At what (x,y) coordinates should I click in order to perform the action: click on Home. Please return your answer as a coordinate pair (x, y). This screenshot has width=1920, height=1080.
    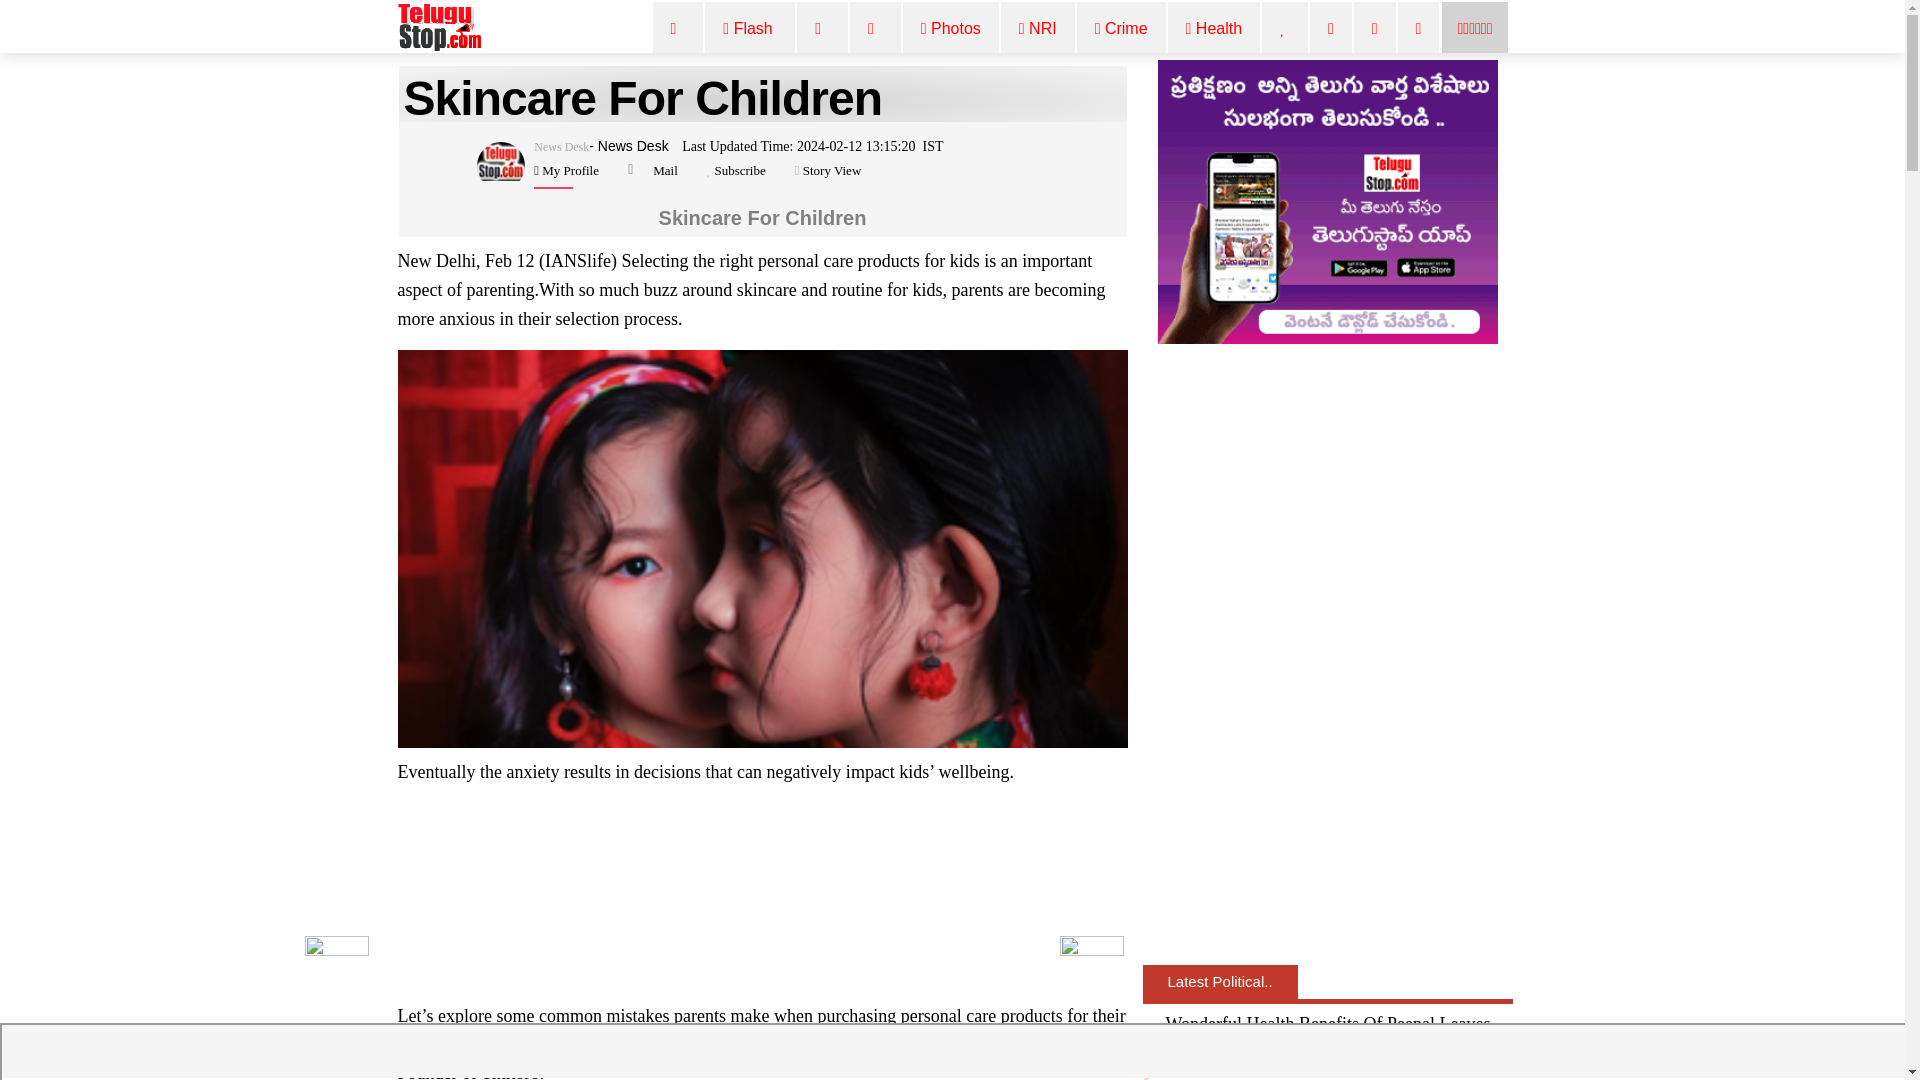
    Looking at the image, I should click on (678, 30).